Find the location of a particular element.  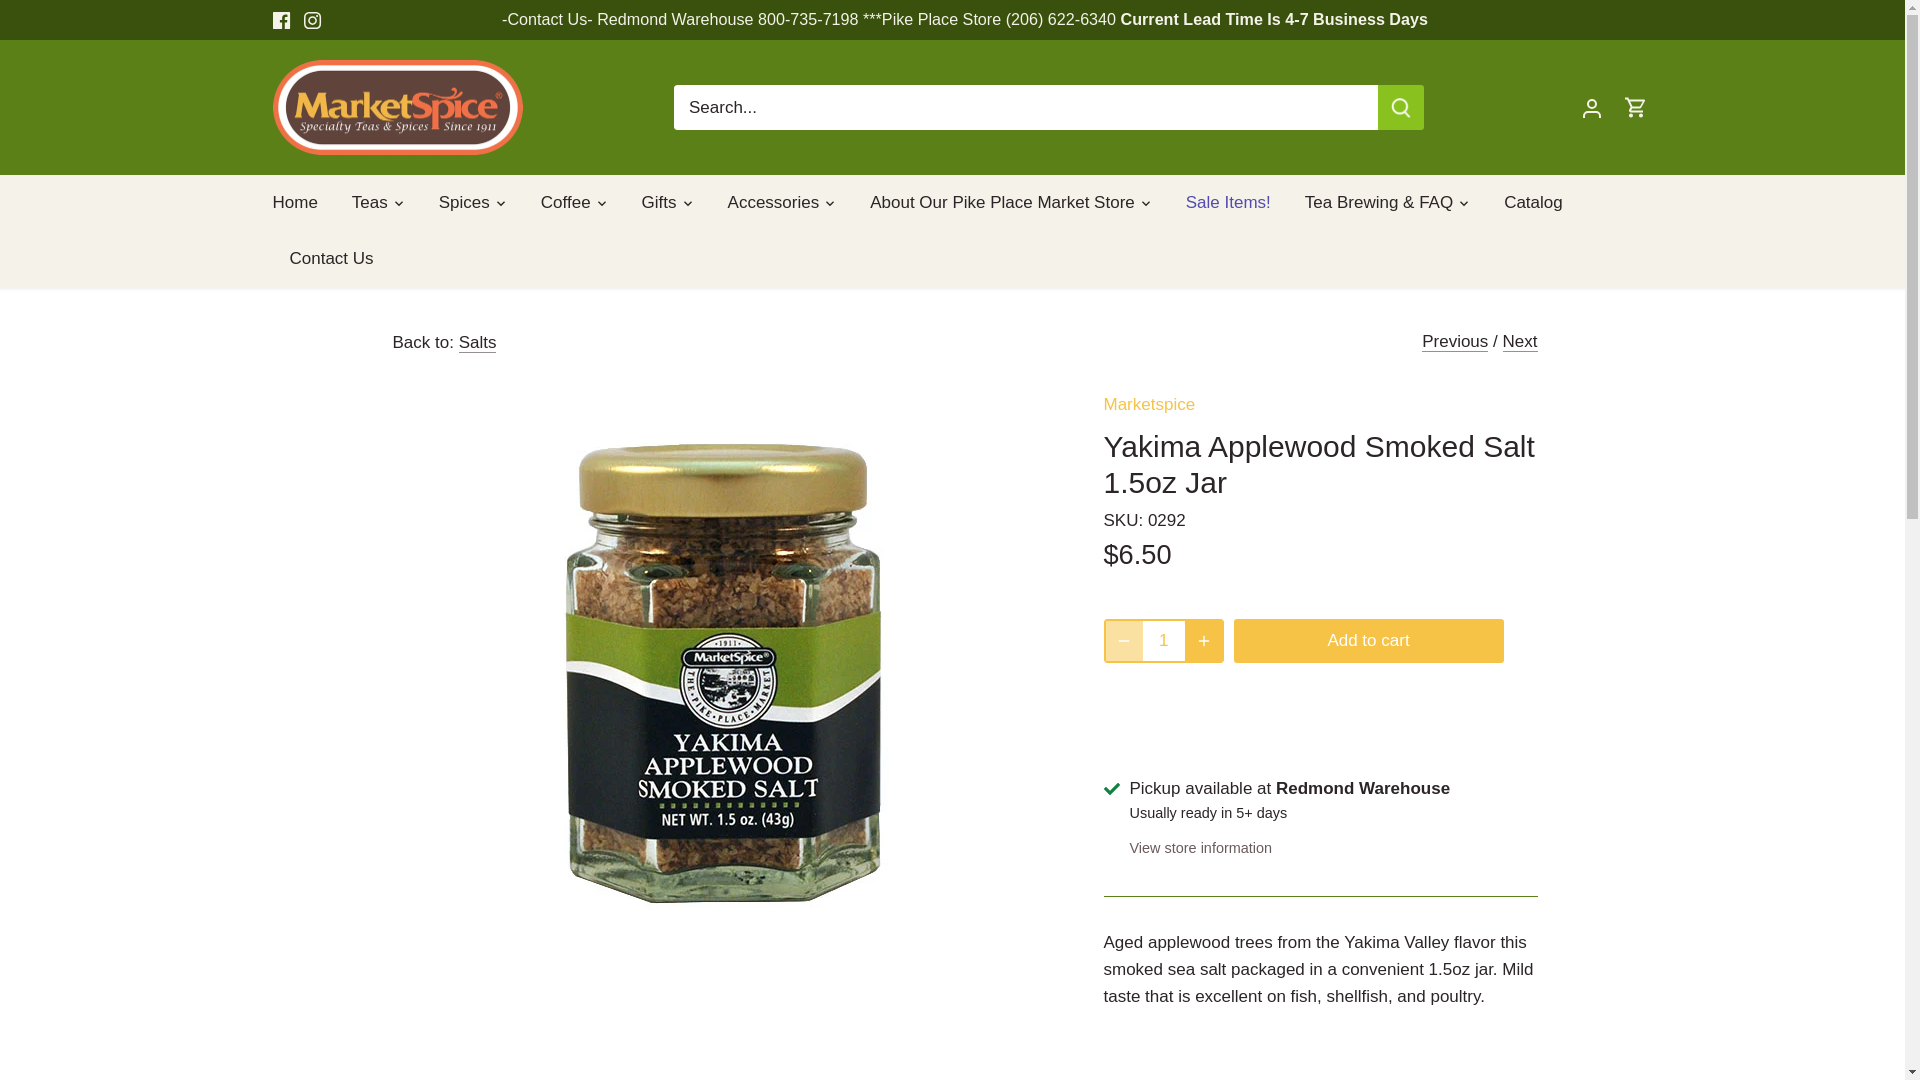

1 is located at coordinates (1163, 640).